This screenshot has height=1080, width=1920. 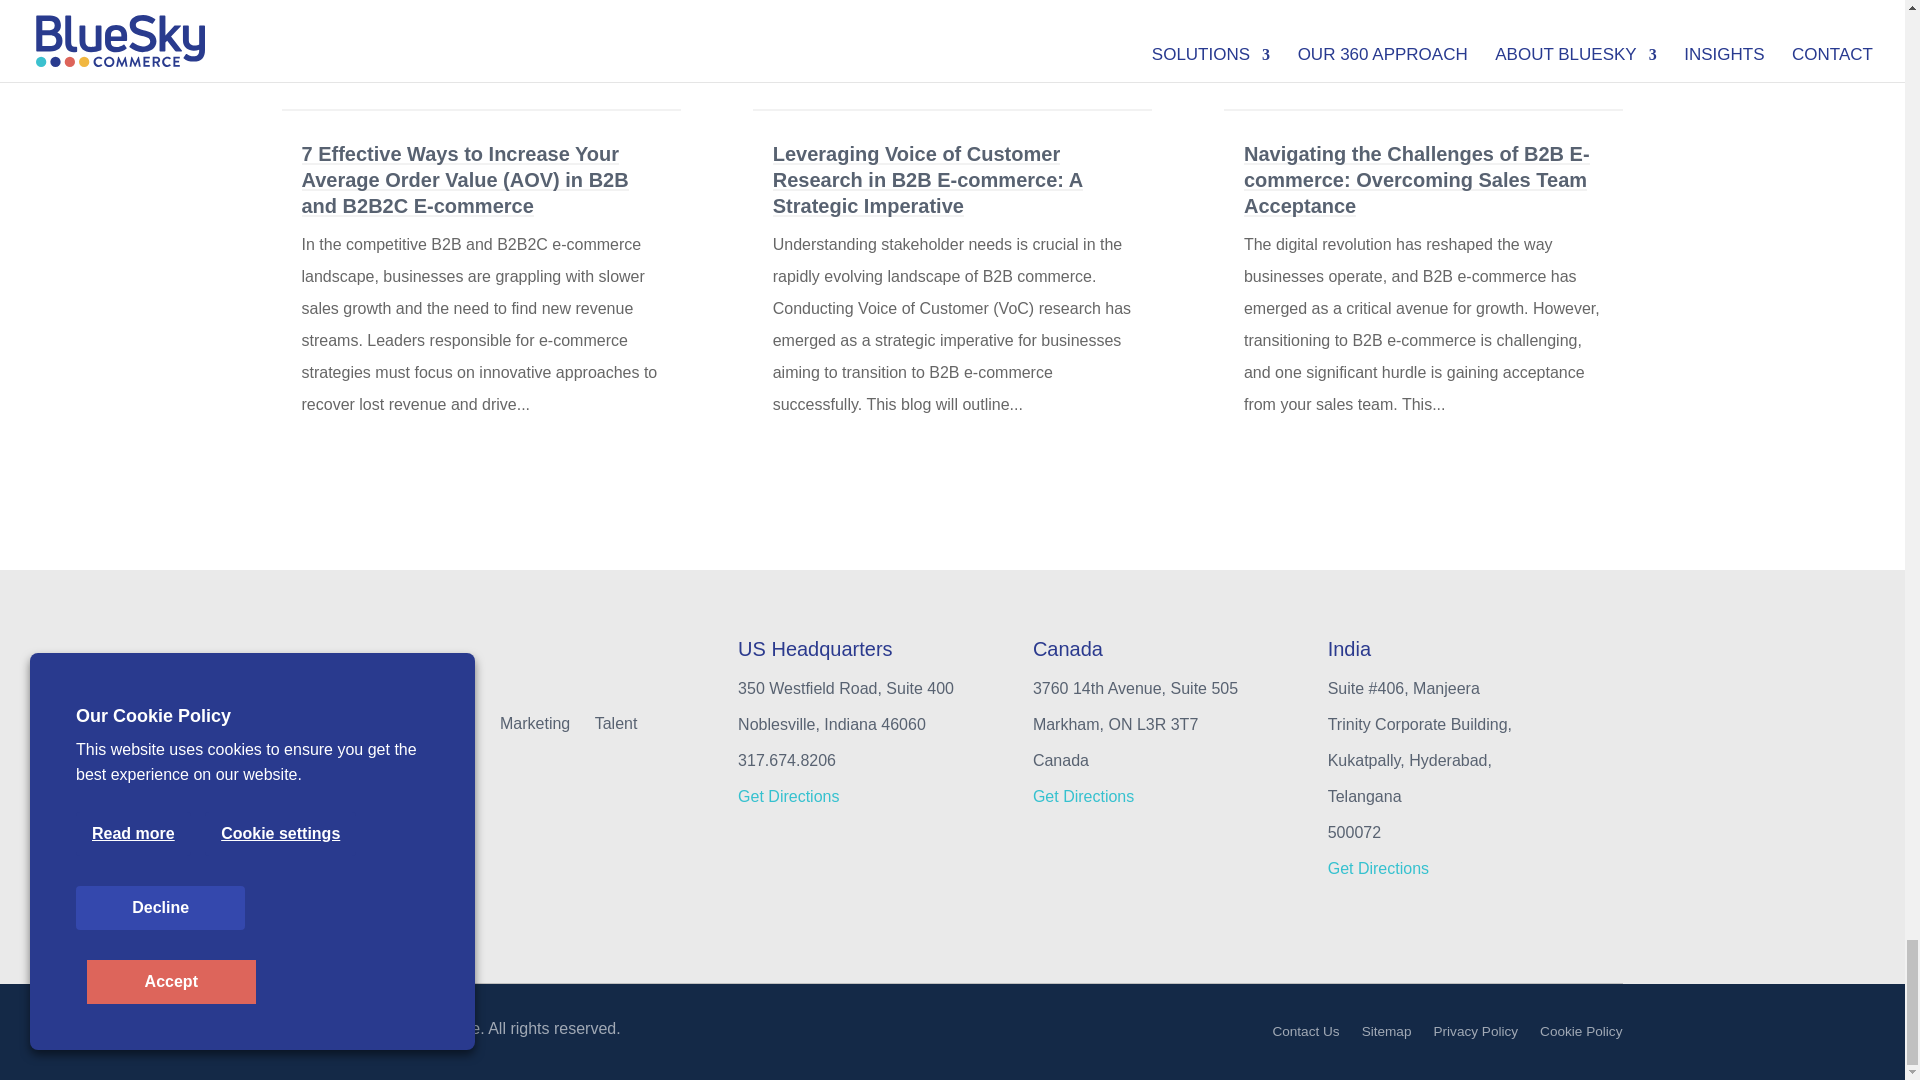 What do you see at coordinates (369, 764) in the screenshot?
I see `Follow on Instagram` at bounding box center [369, 764].